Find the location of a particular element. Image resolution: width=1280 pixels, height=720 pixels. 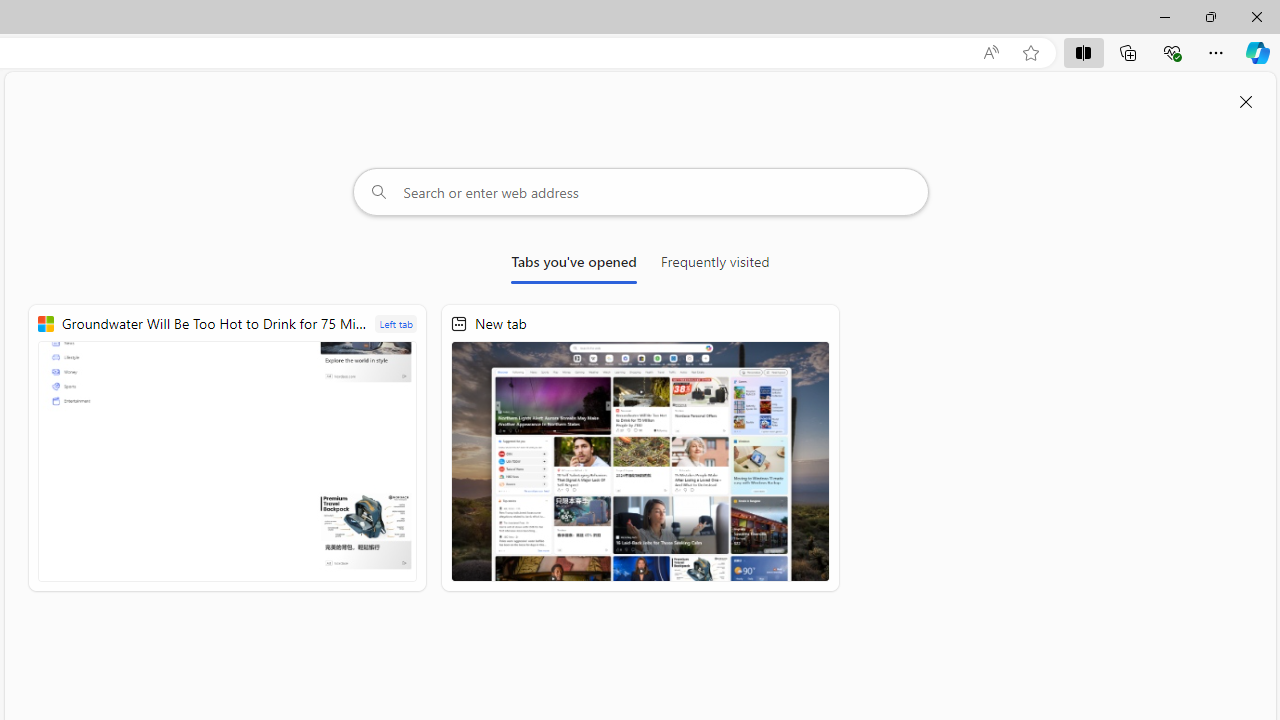

Tabs you've opened is located at coordinates (574, 266).